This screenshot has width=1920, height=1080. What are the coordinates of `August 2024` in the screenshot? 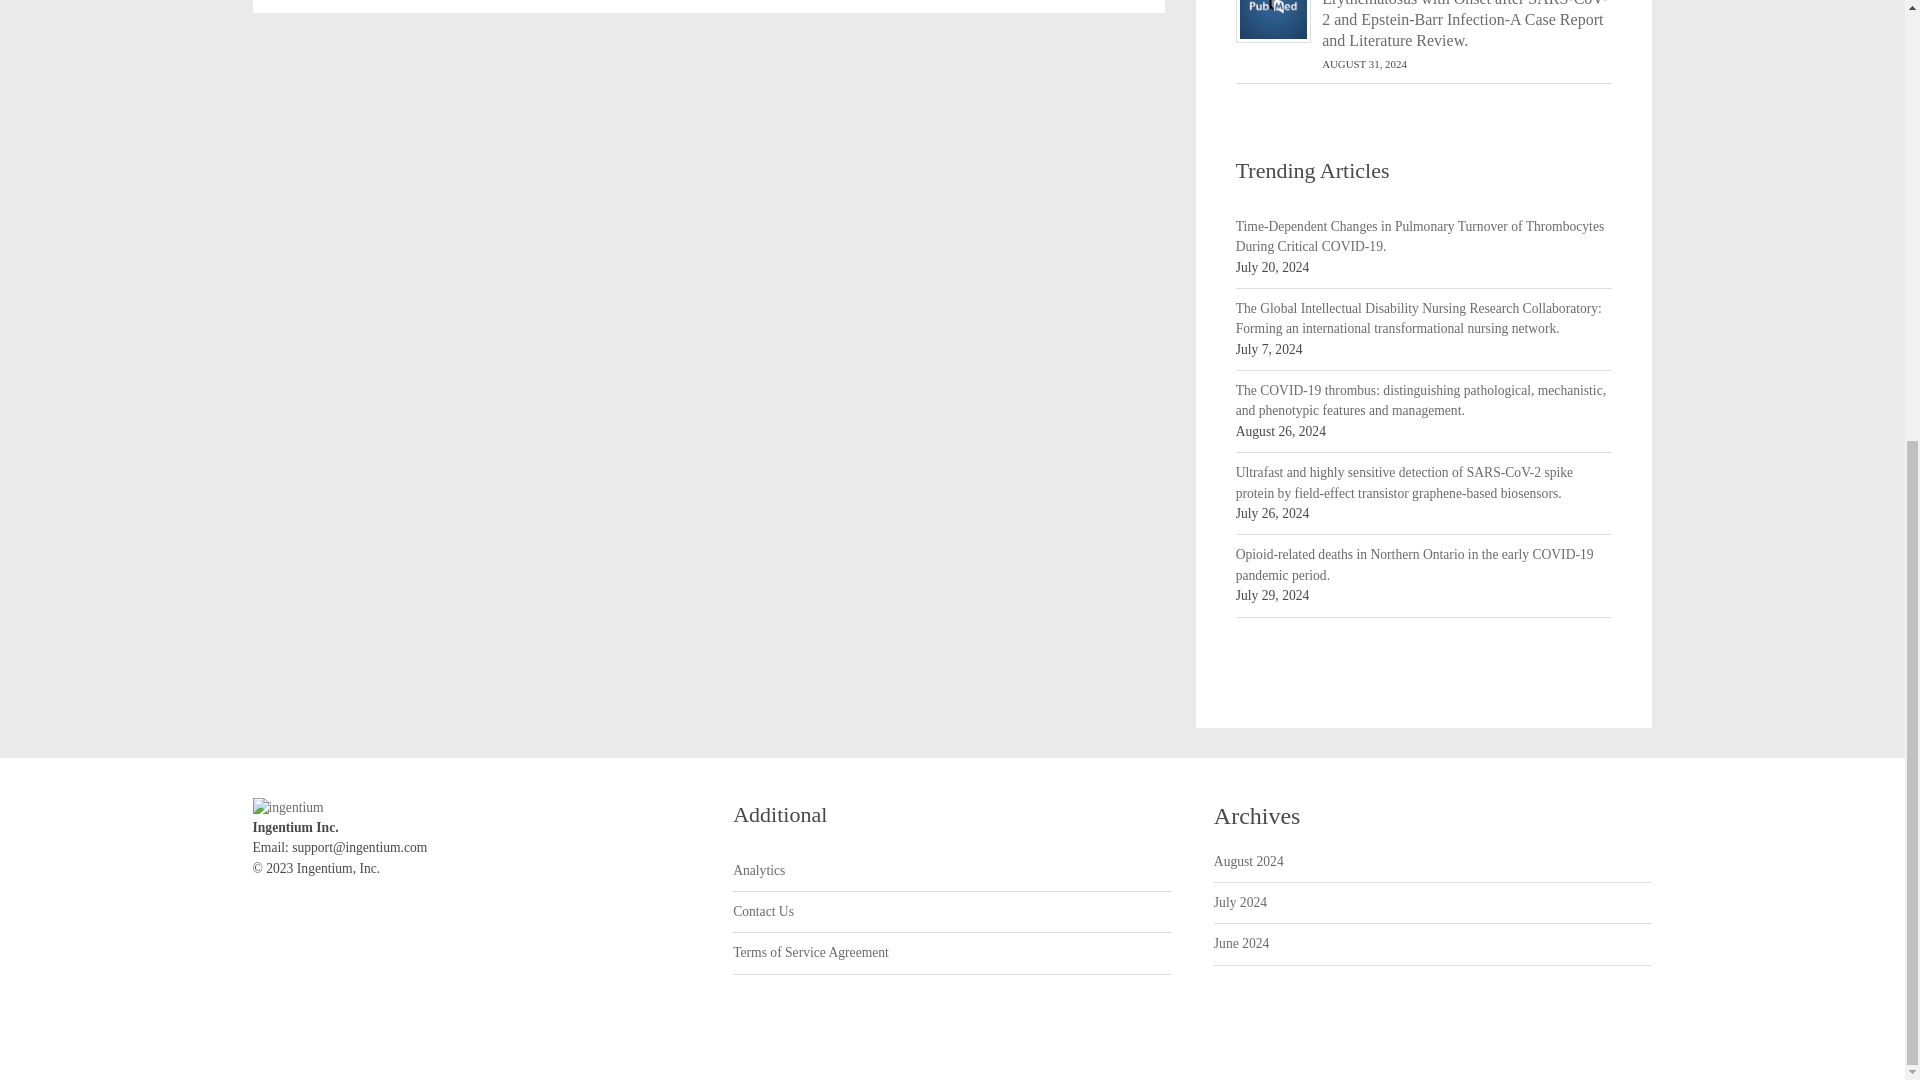 It's located at (1248, 862).